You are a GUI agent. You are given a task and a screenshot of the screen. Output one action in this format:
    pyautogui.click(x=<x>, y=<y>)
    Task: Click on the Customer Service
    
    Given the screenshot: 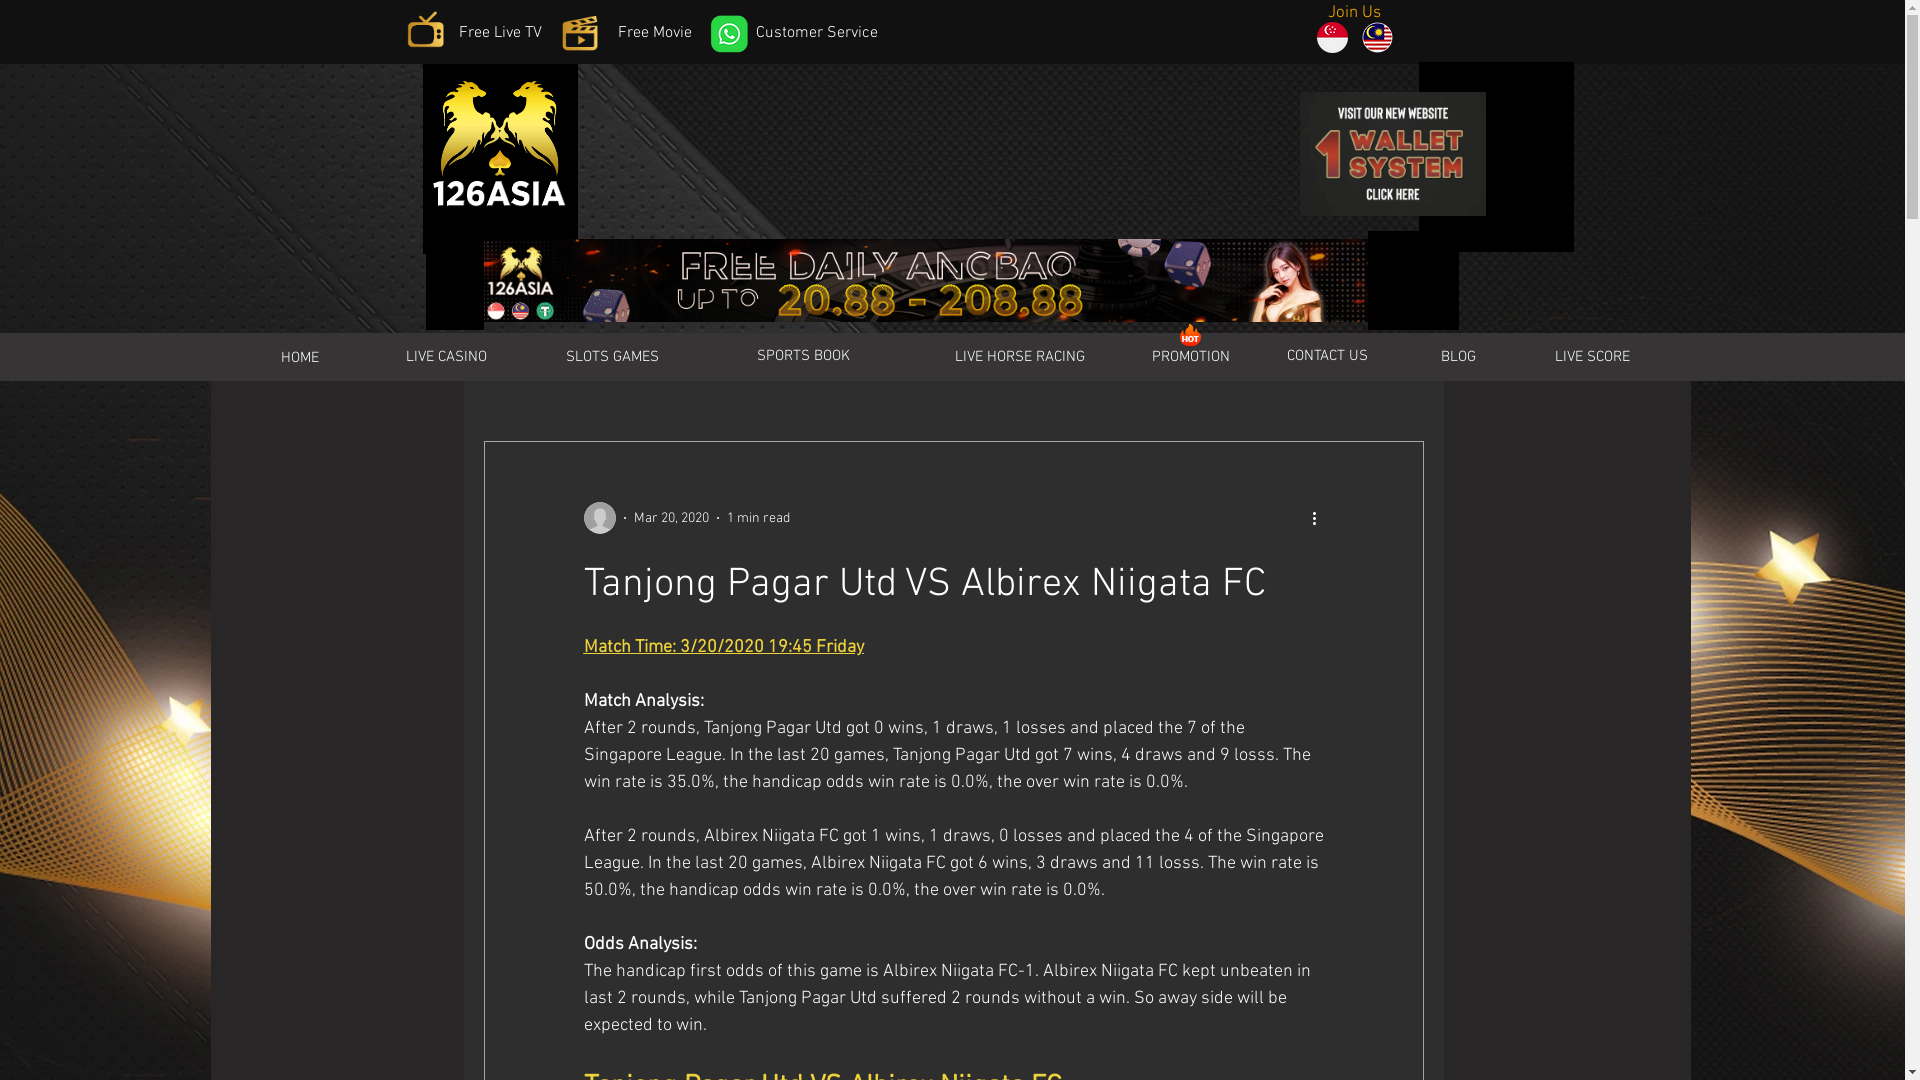 What is the action you would take?
    pyautogui.click(x=818, y=34)
    